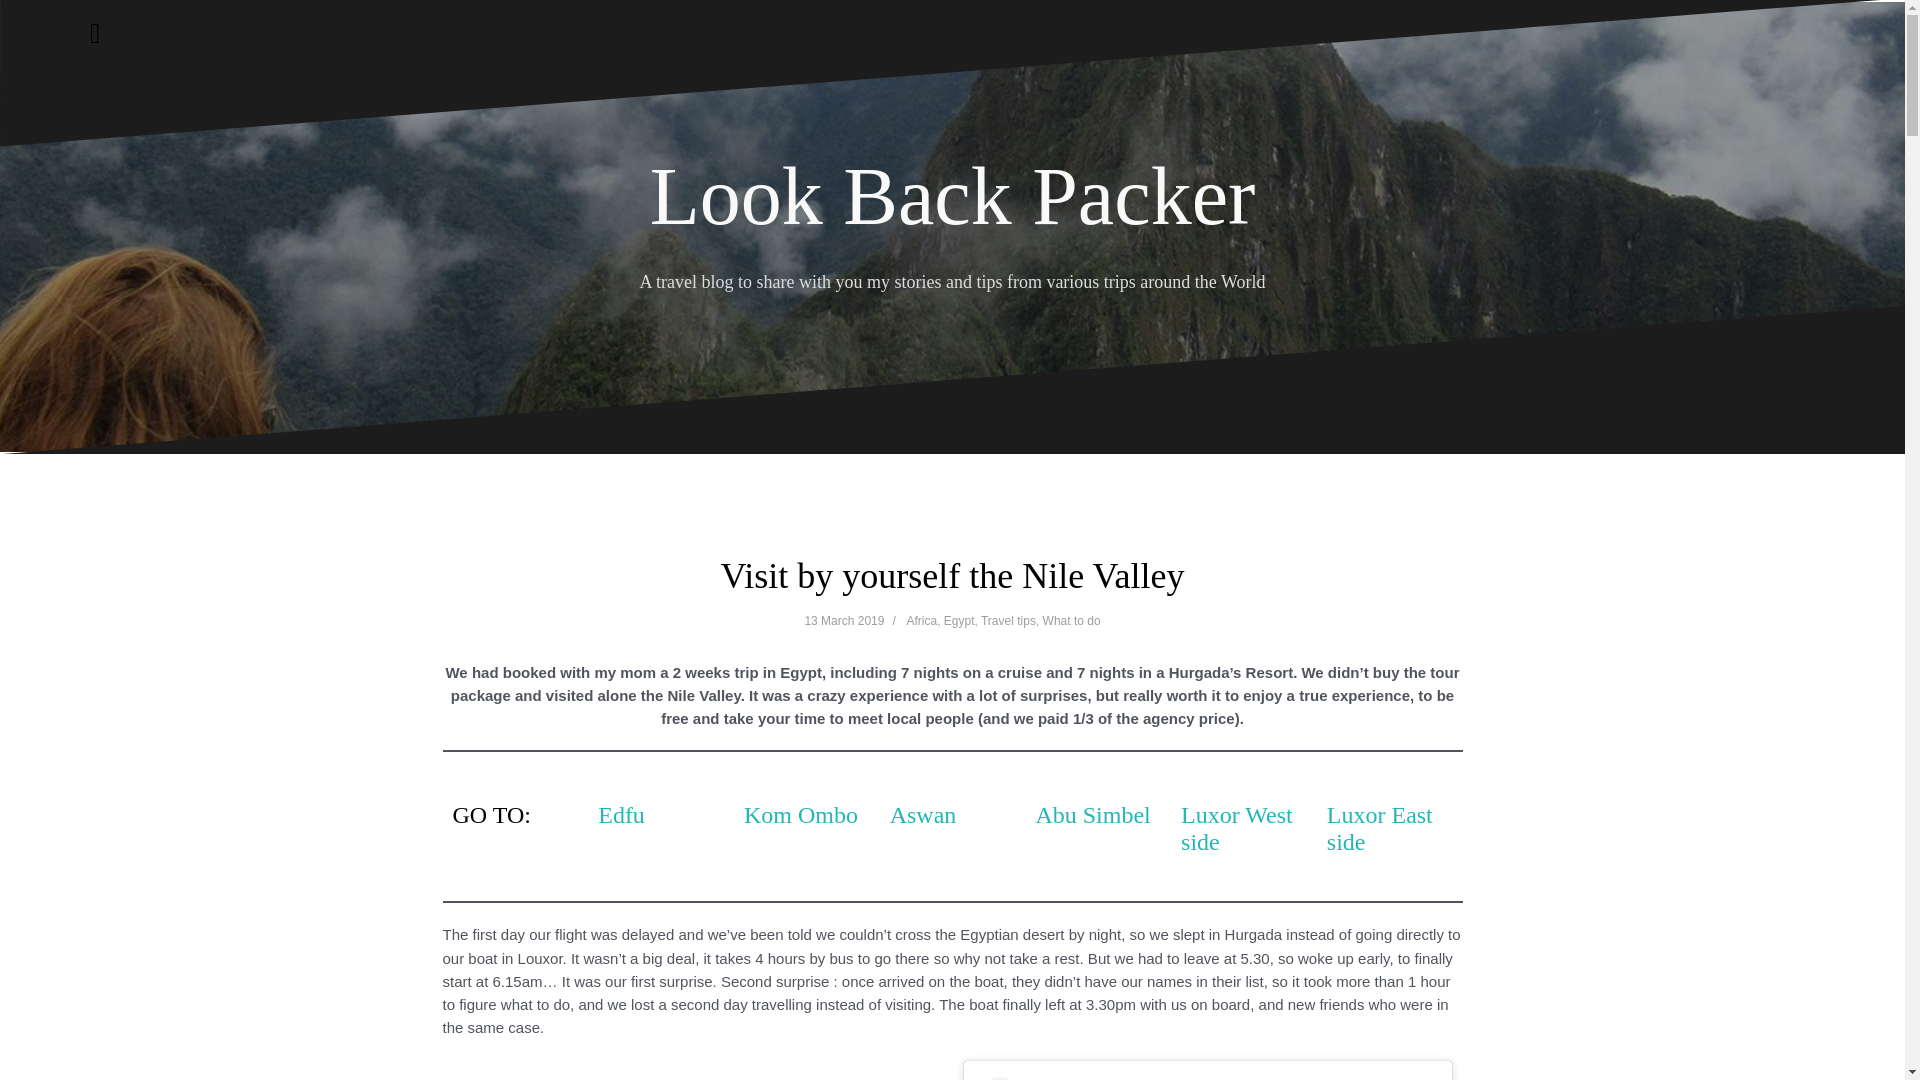 The image size is (1920, 1080). What do you see at coordinates (1236, 828) in the screenshot?
I see `Luxor West side` at bounding box center [1236, 828].